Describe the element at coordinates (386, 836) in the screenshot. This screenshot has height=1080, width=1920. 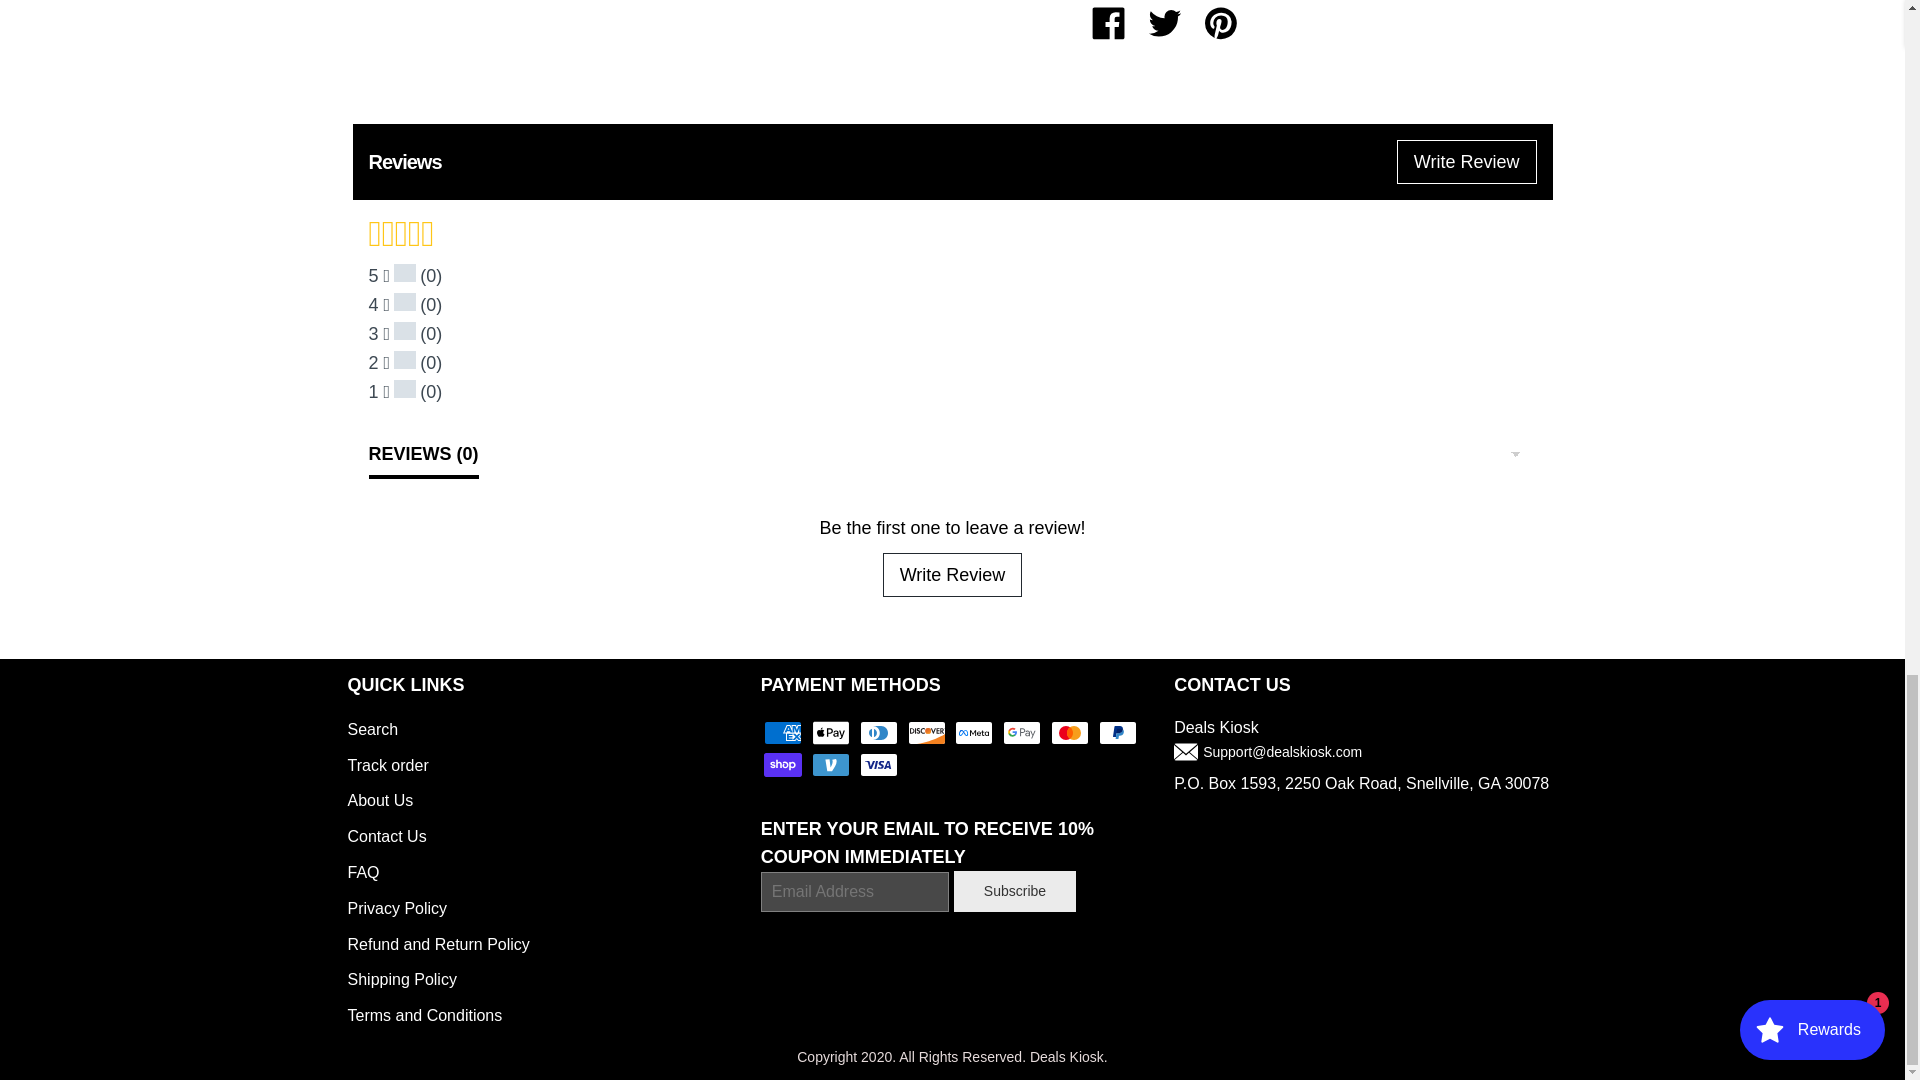
I see `Contact Us` at that location.